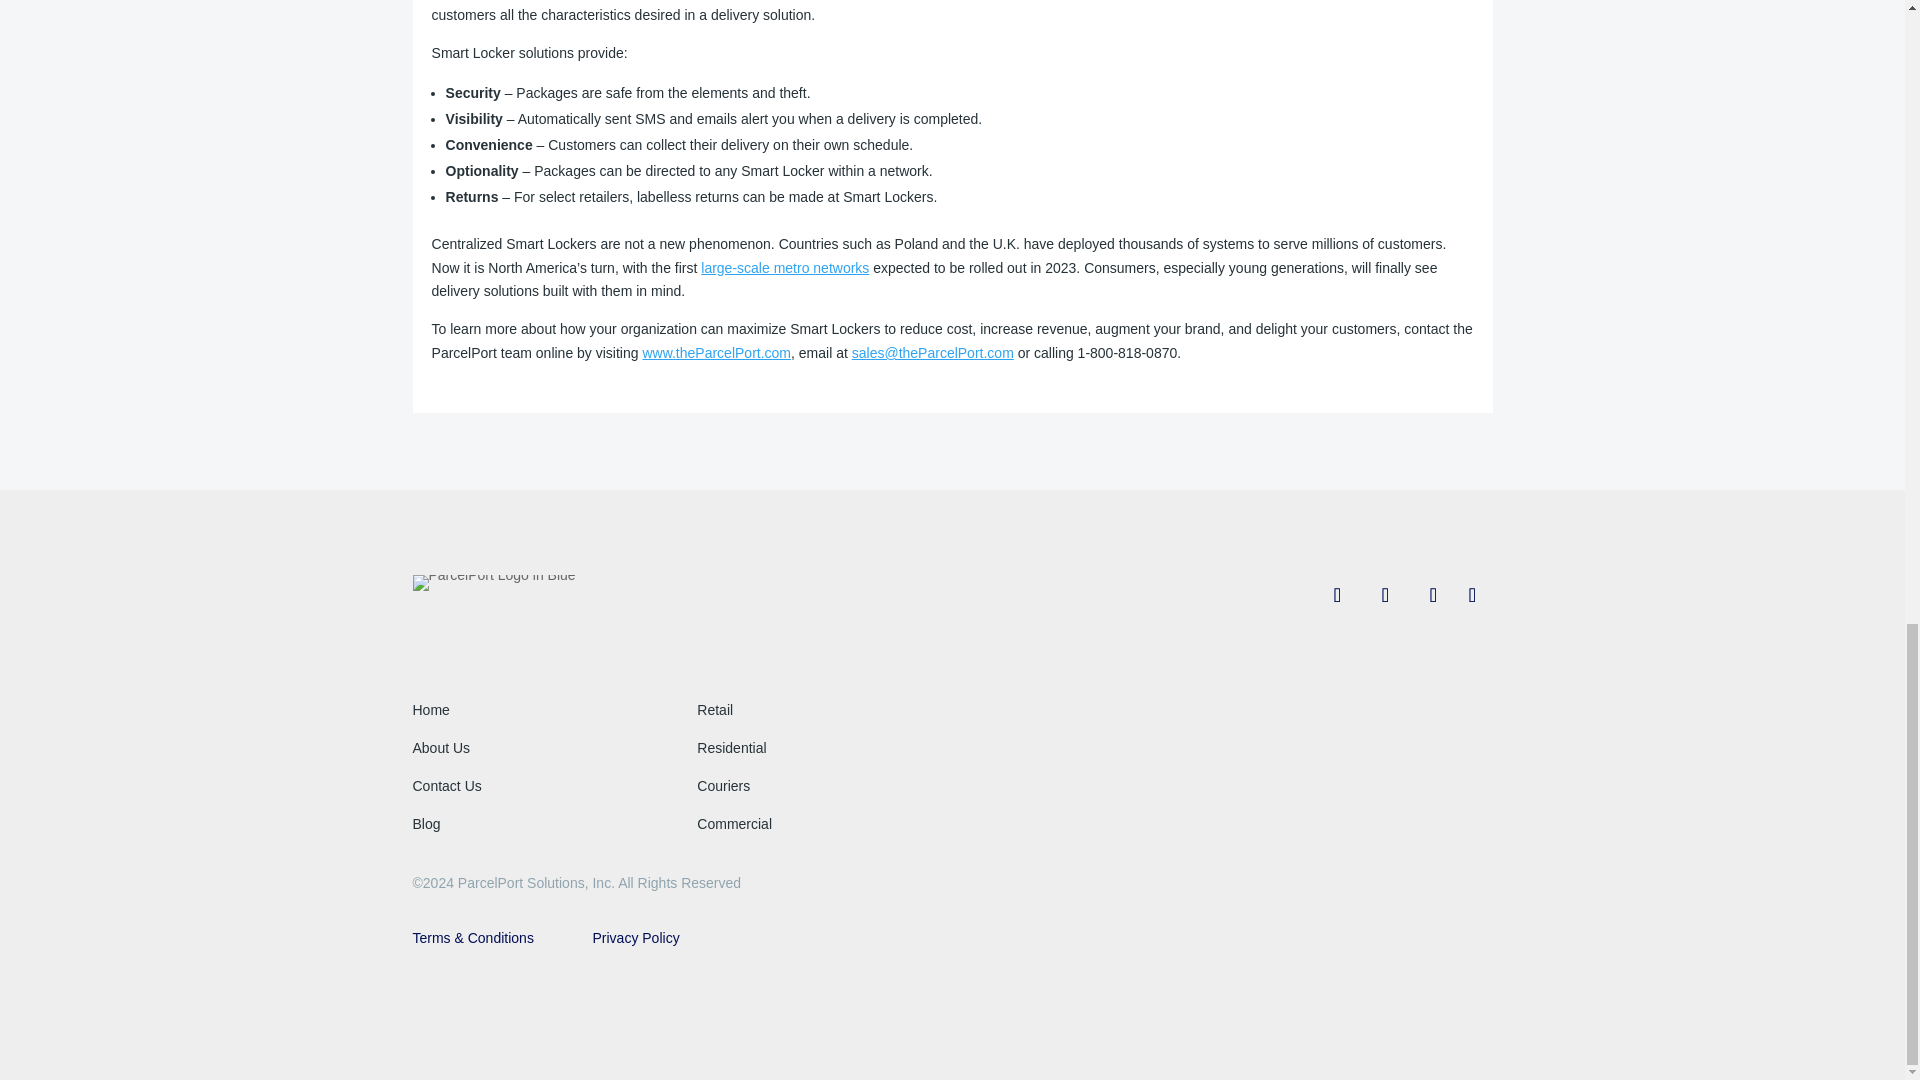  What do you see at coordinates (426, 824) in the screenshot?
I see `Blog` at bounding box center [426, 824].